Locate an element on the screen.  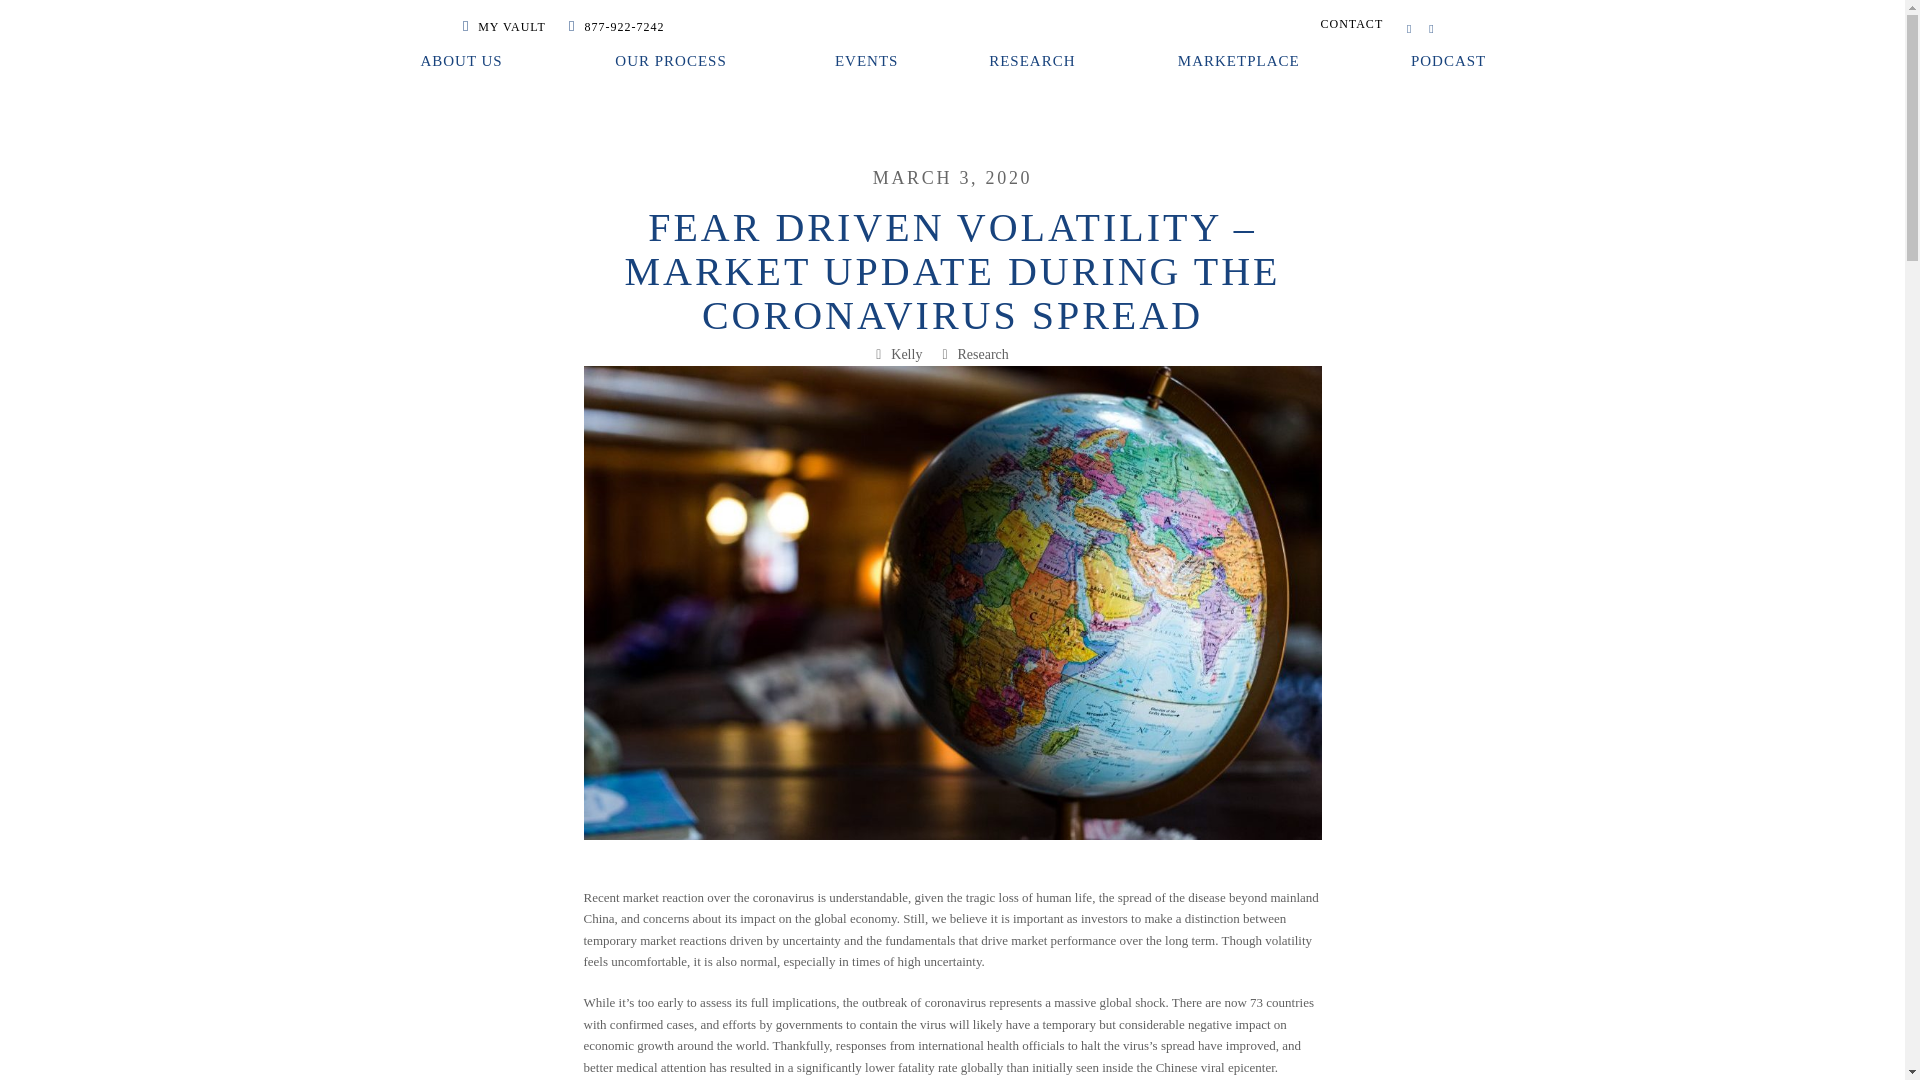
PODCAST is located at coordinates (1448, 62).